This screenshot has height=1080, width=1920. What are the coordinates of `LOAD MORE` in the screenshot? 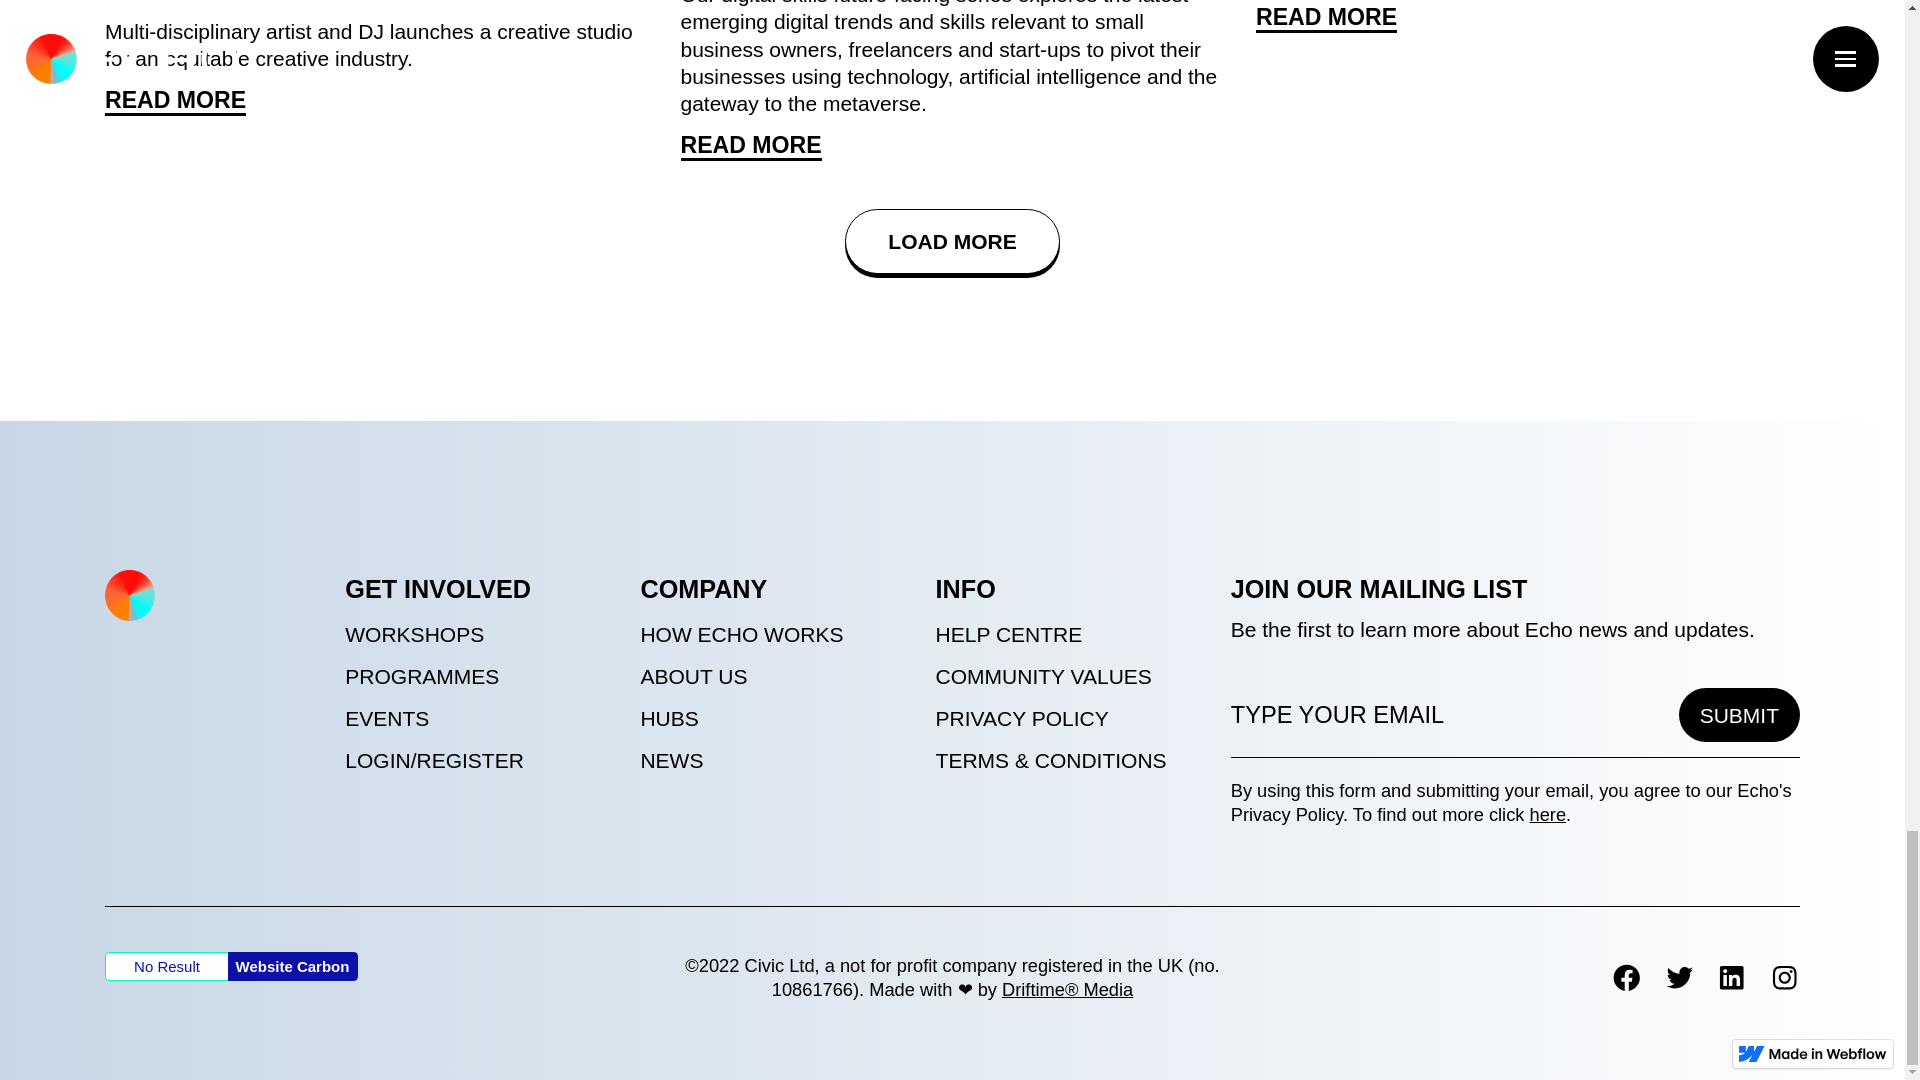 It's located at (952, 242).